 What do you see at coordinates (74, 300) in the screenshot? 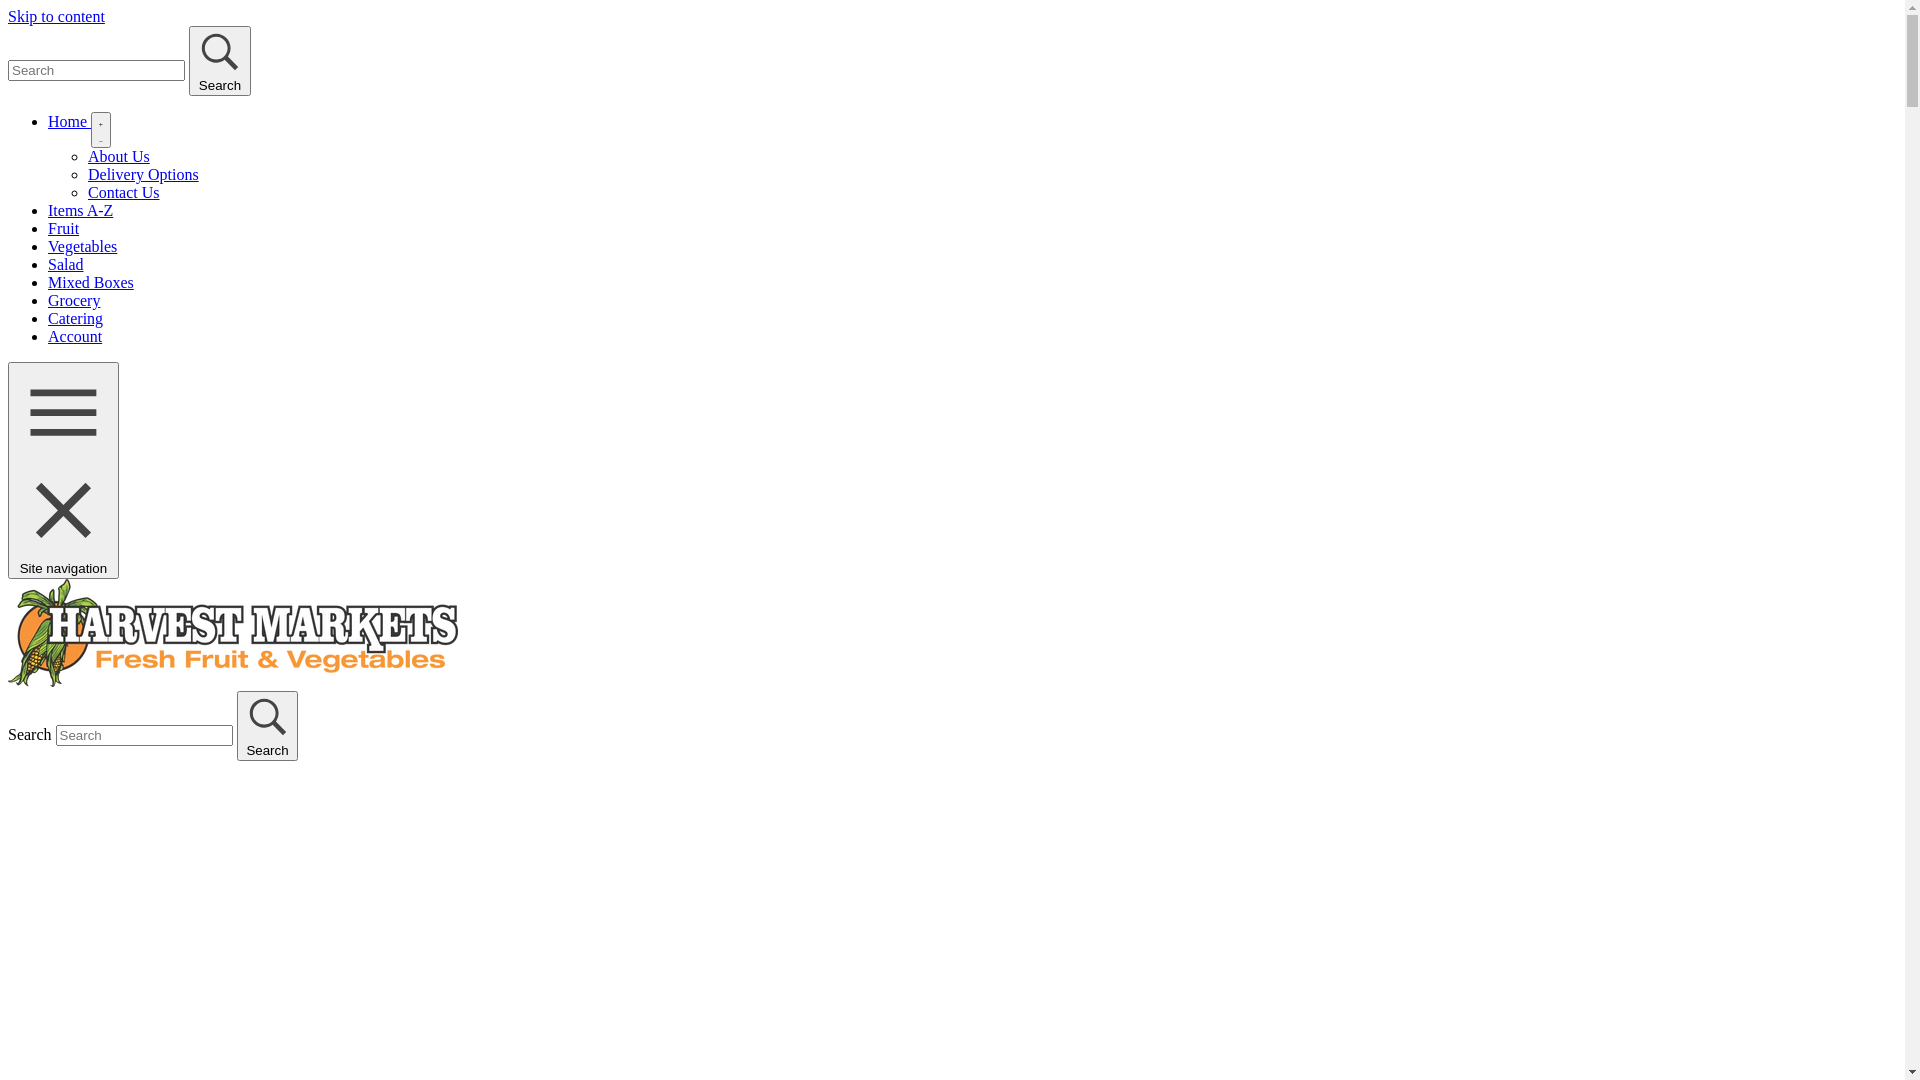
I see `Grocery` at bounding box center [74, 300].